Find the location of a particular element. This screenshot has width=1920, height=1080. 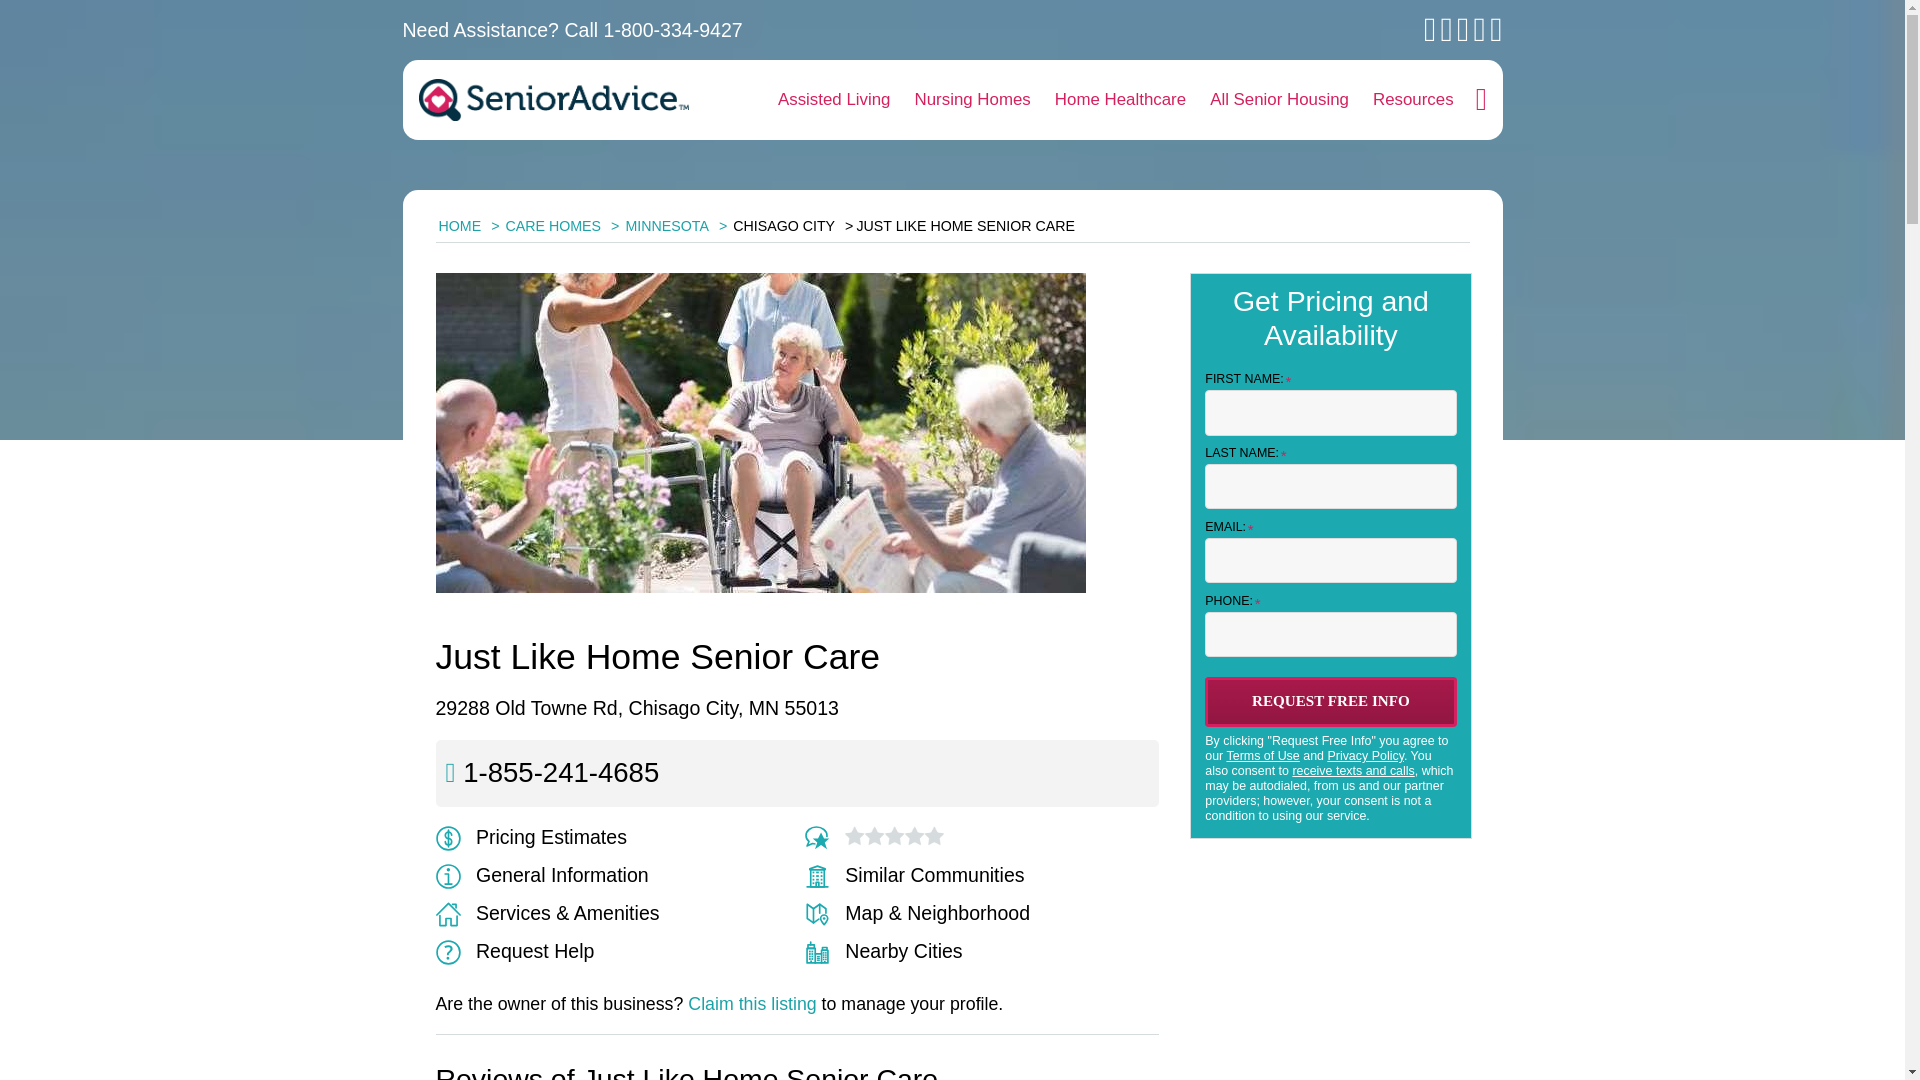

1-800-334-9427 is located at coordinates (674, 30).